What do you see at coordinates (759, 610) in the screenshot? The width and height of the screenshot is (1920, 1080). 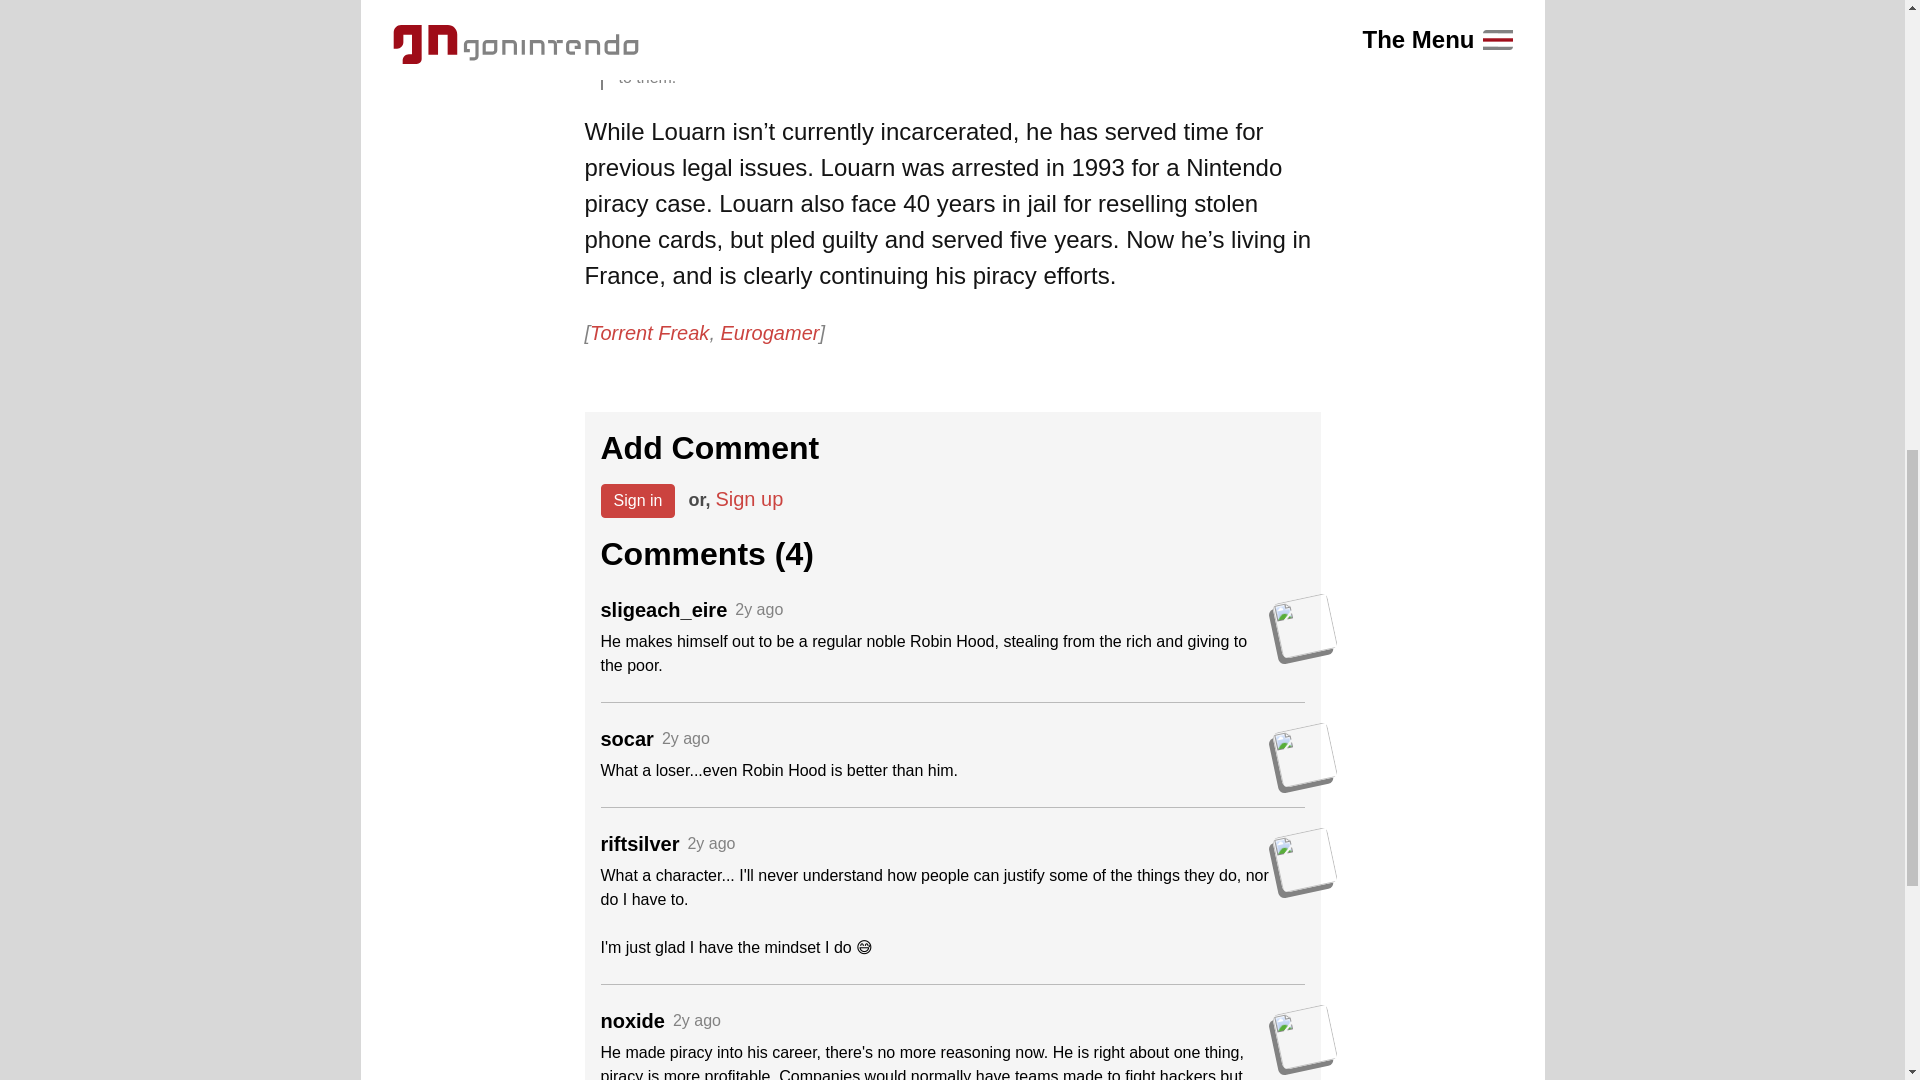 I see `2022-06-14 08:03 PM` at bounding box center [759, 610].